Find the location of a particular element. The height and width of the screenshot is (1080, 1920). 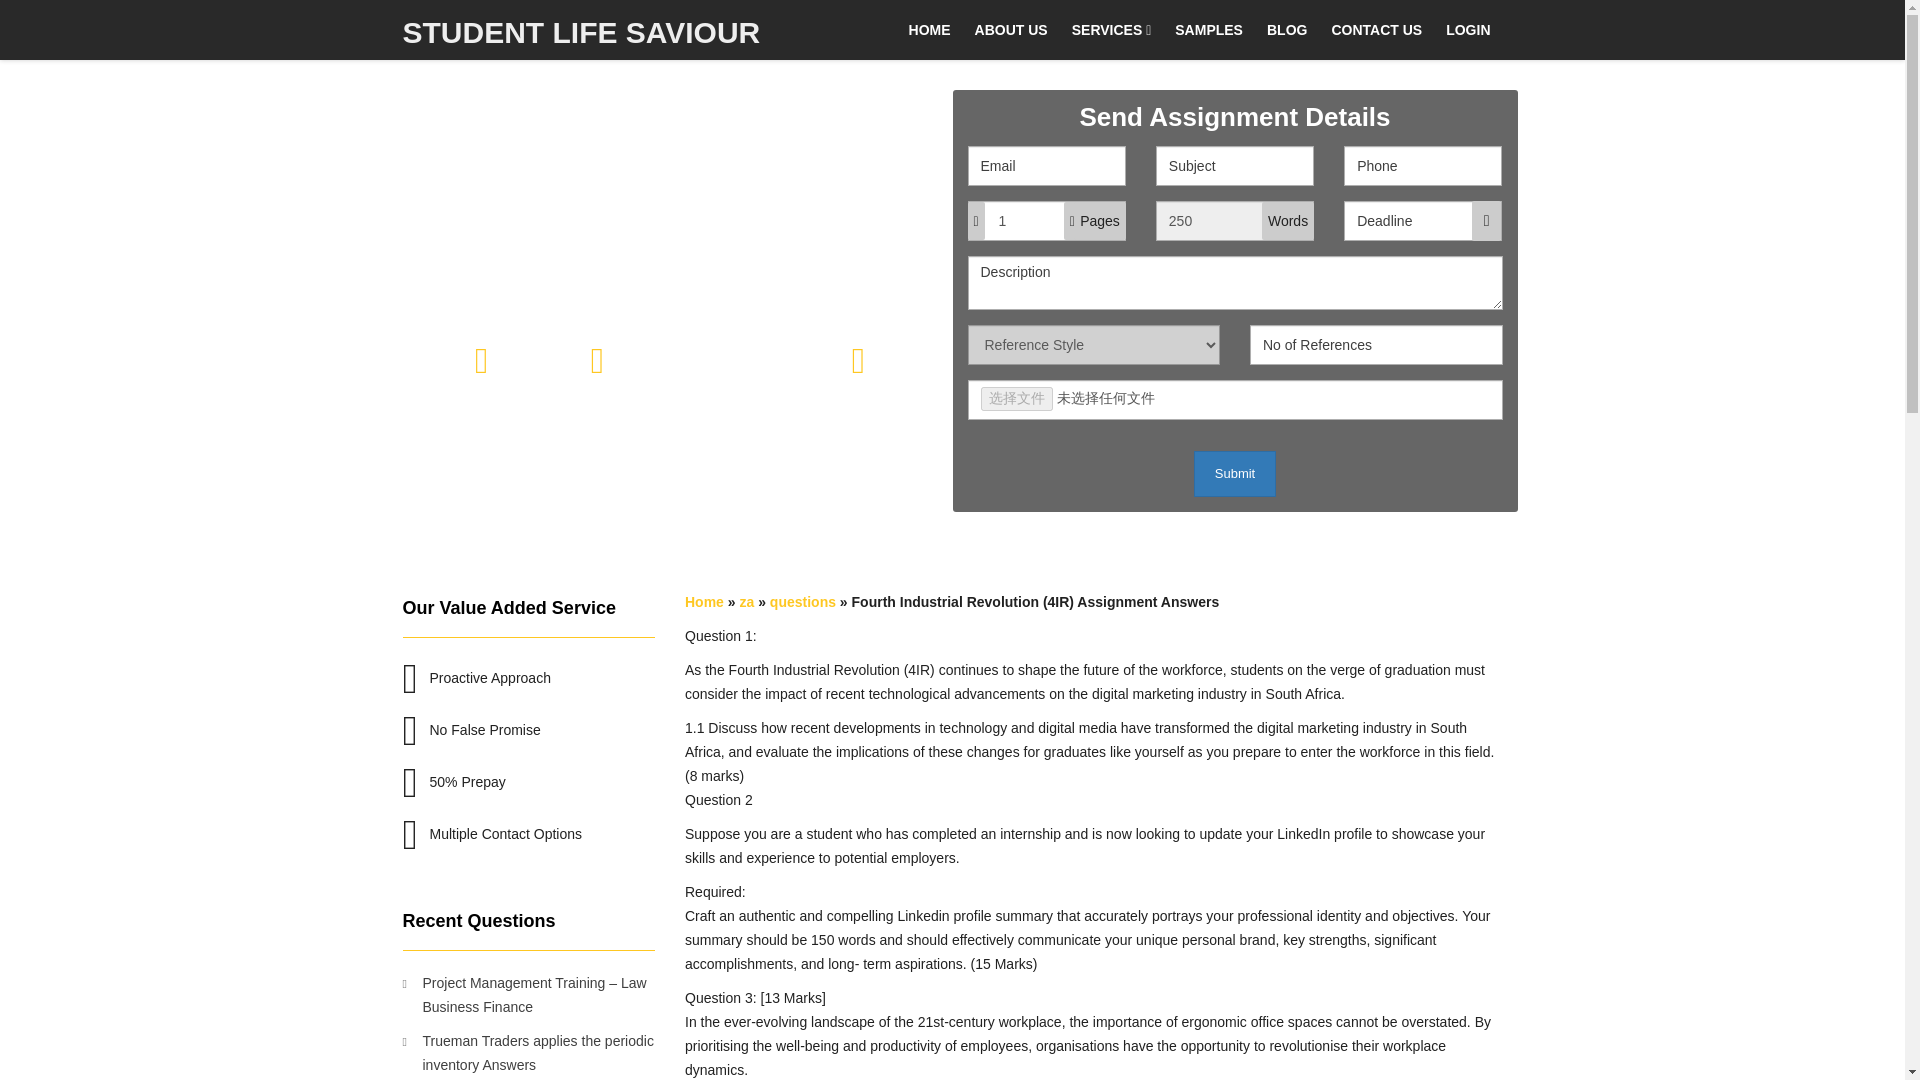

za is located at coordinates (746, 602).